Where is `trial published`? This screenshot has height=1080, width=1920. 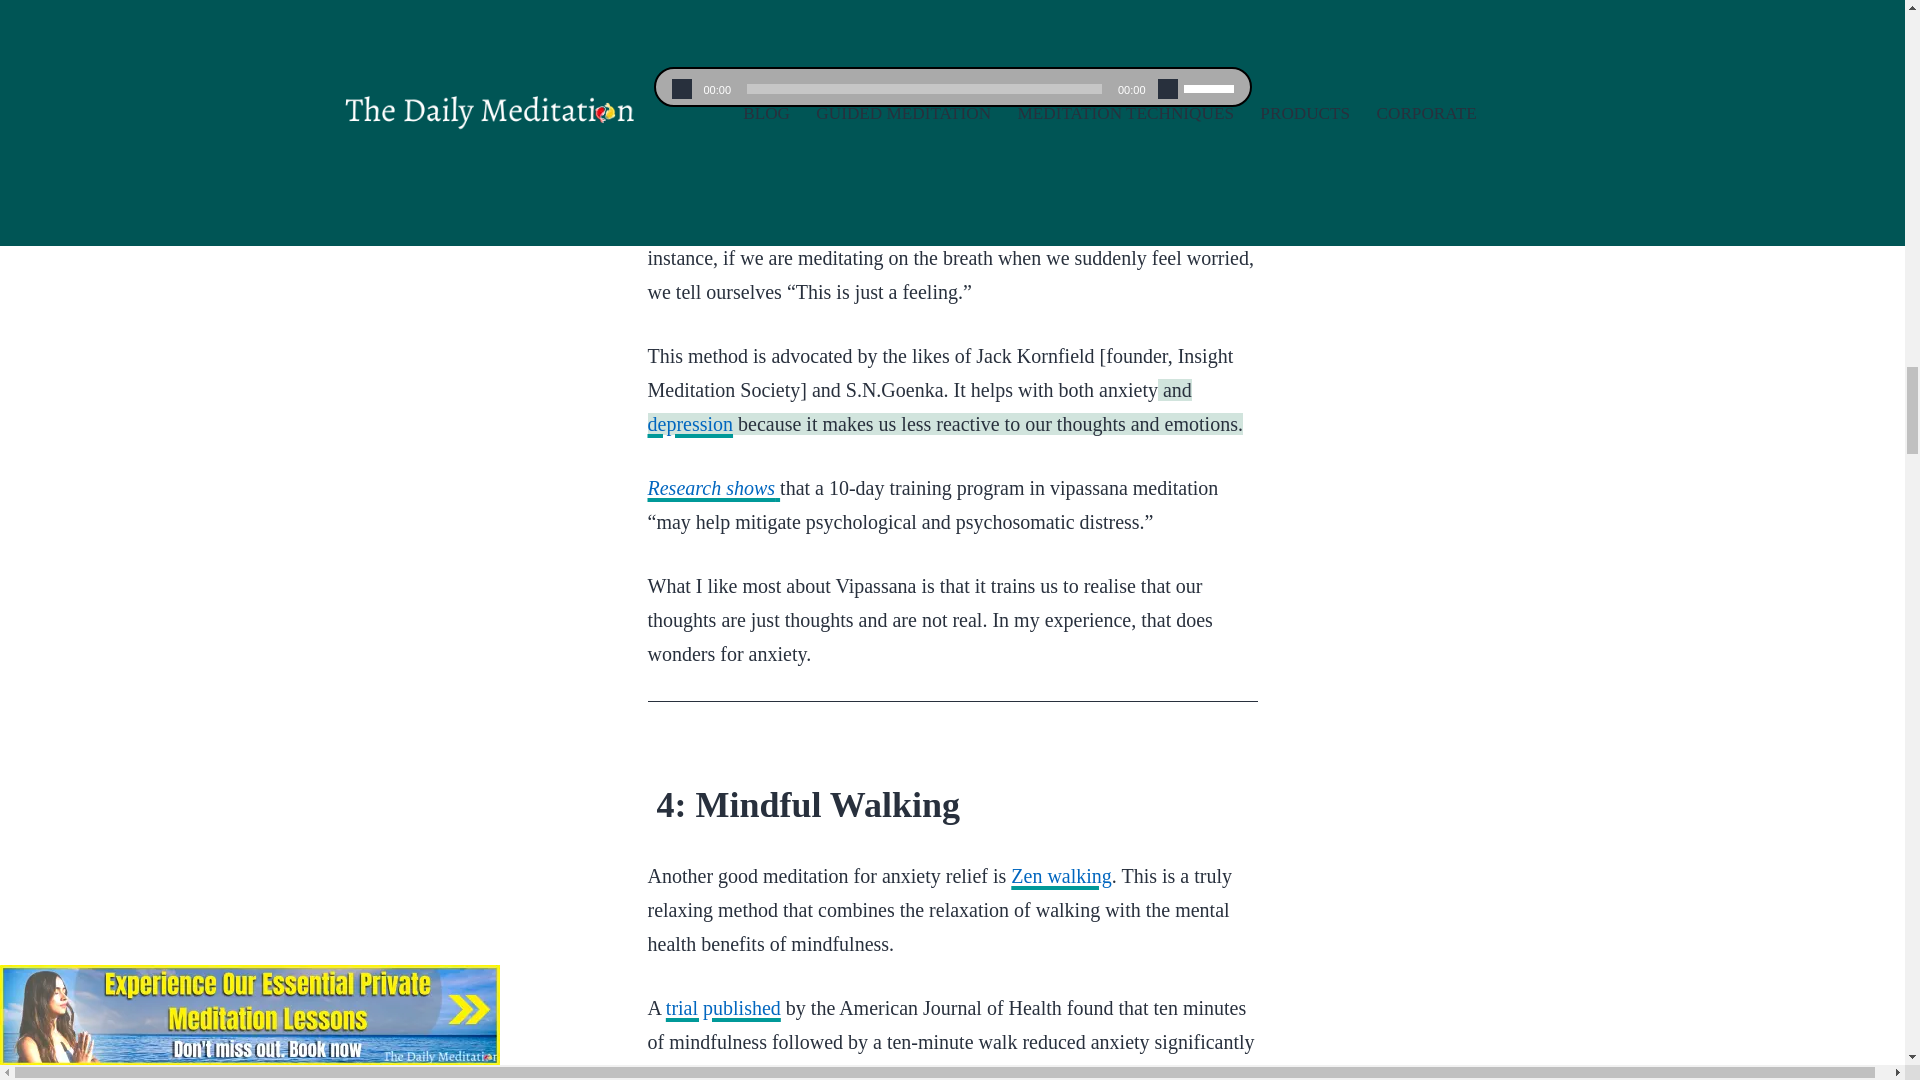
trial published is located at coordinates (724, 1008).